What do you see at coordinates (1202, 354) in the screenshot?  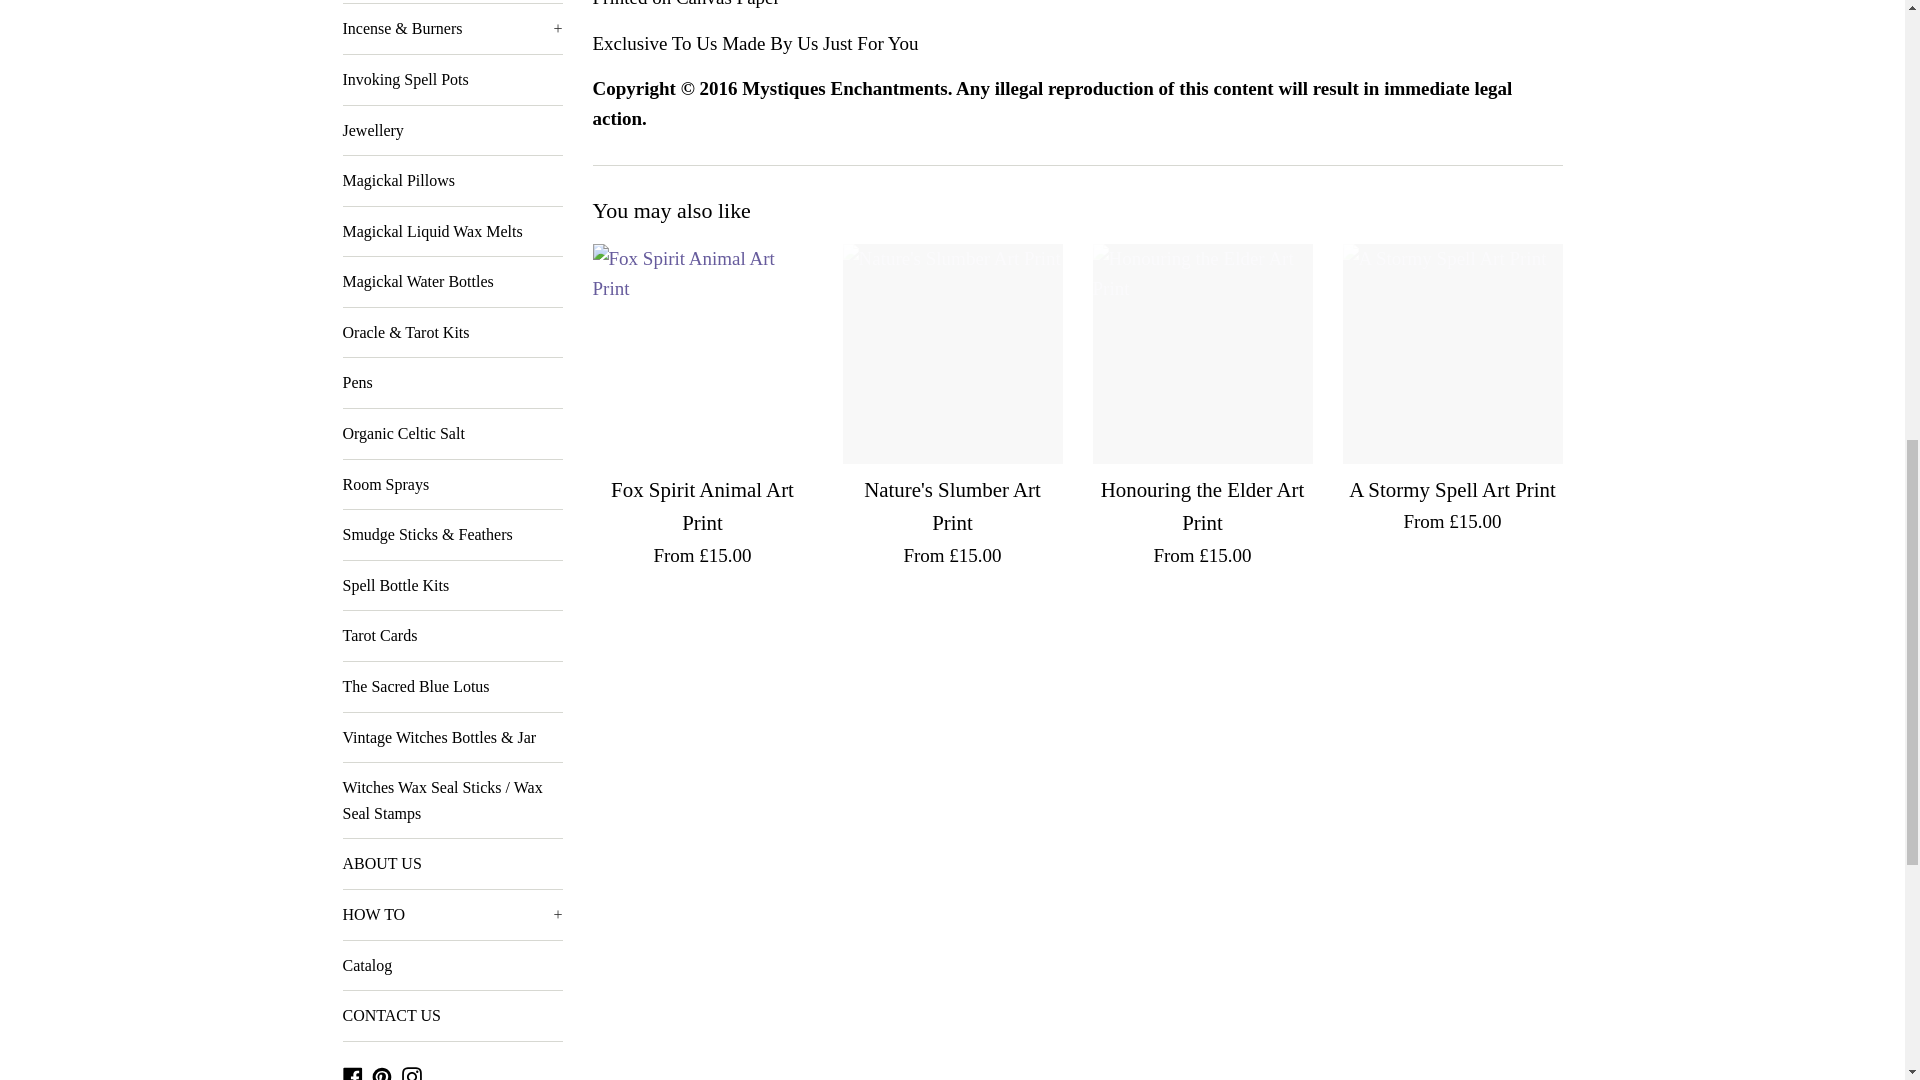 I see `Honouring the Elder Art Print` at bounding box center [1202, 354].